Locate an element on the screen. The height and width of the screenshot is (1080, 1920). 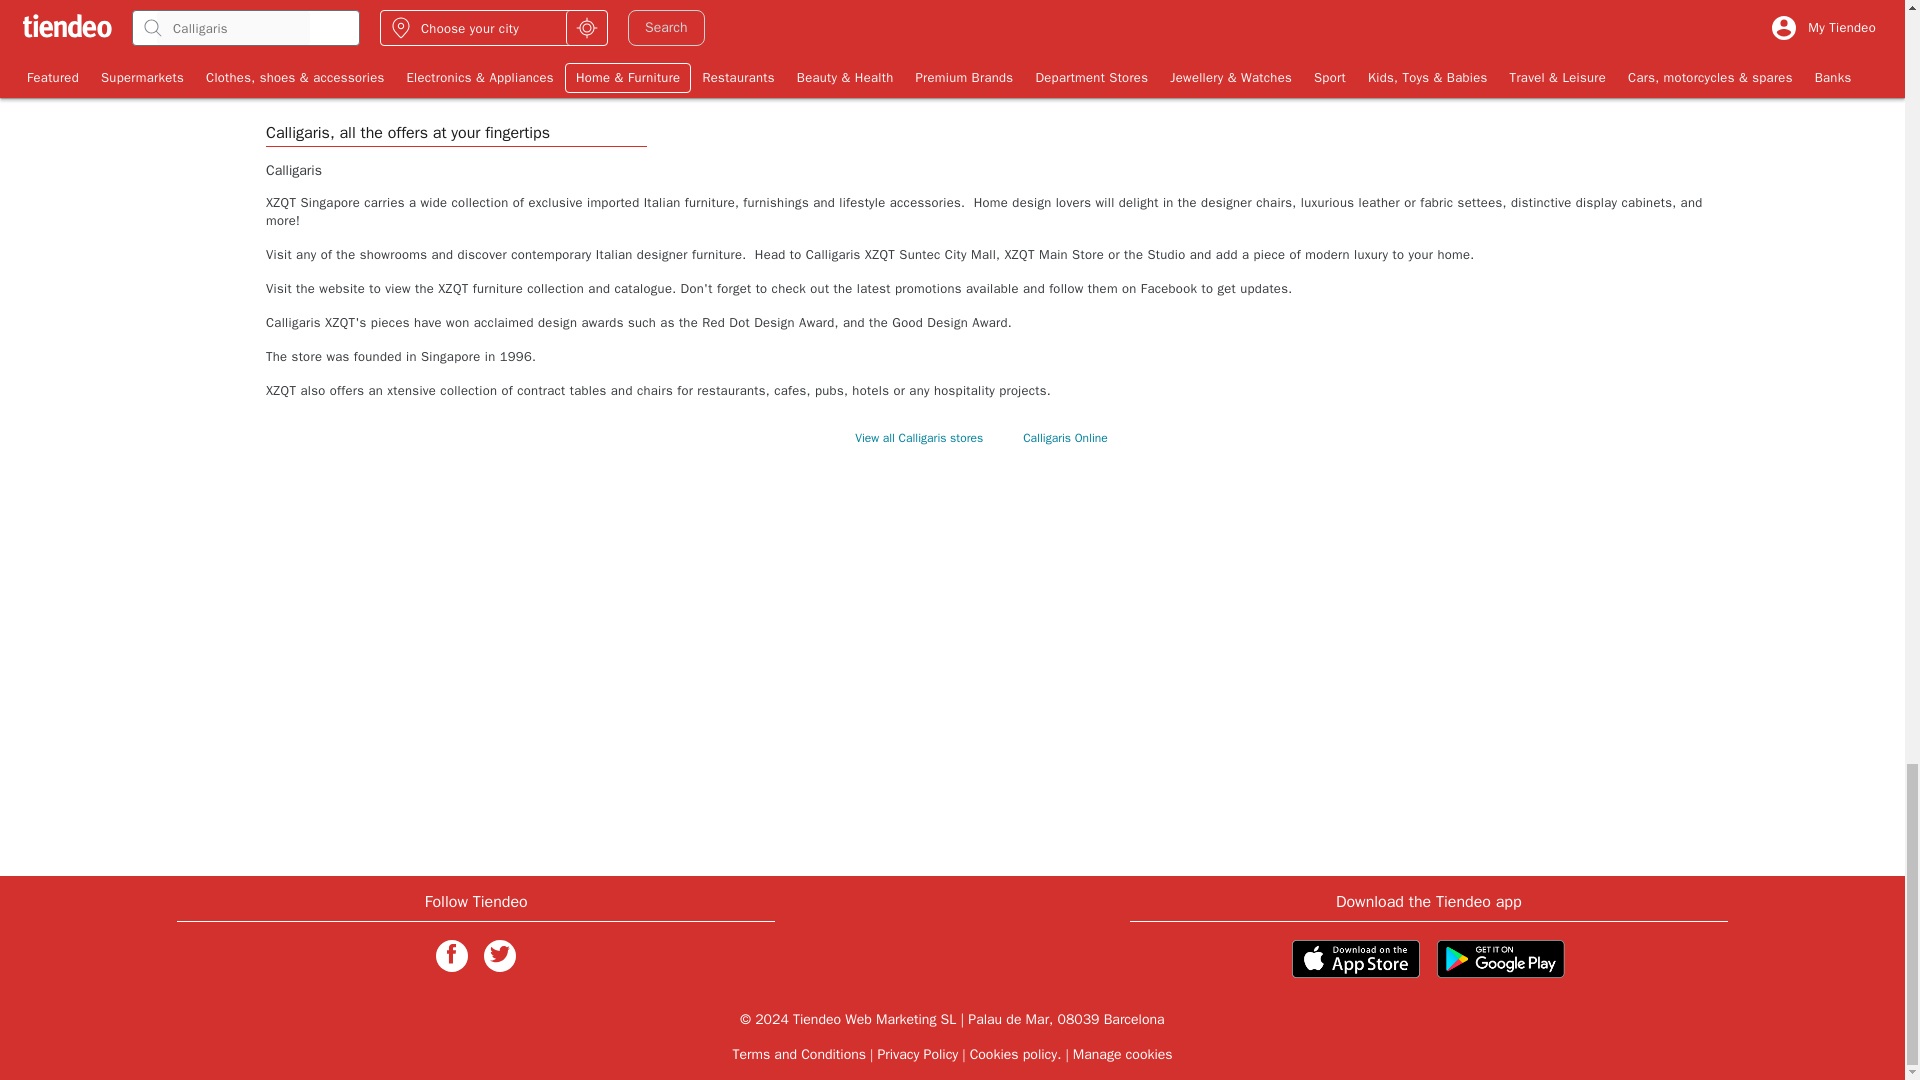
iOS App is located at coordinates (1356, 958).